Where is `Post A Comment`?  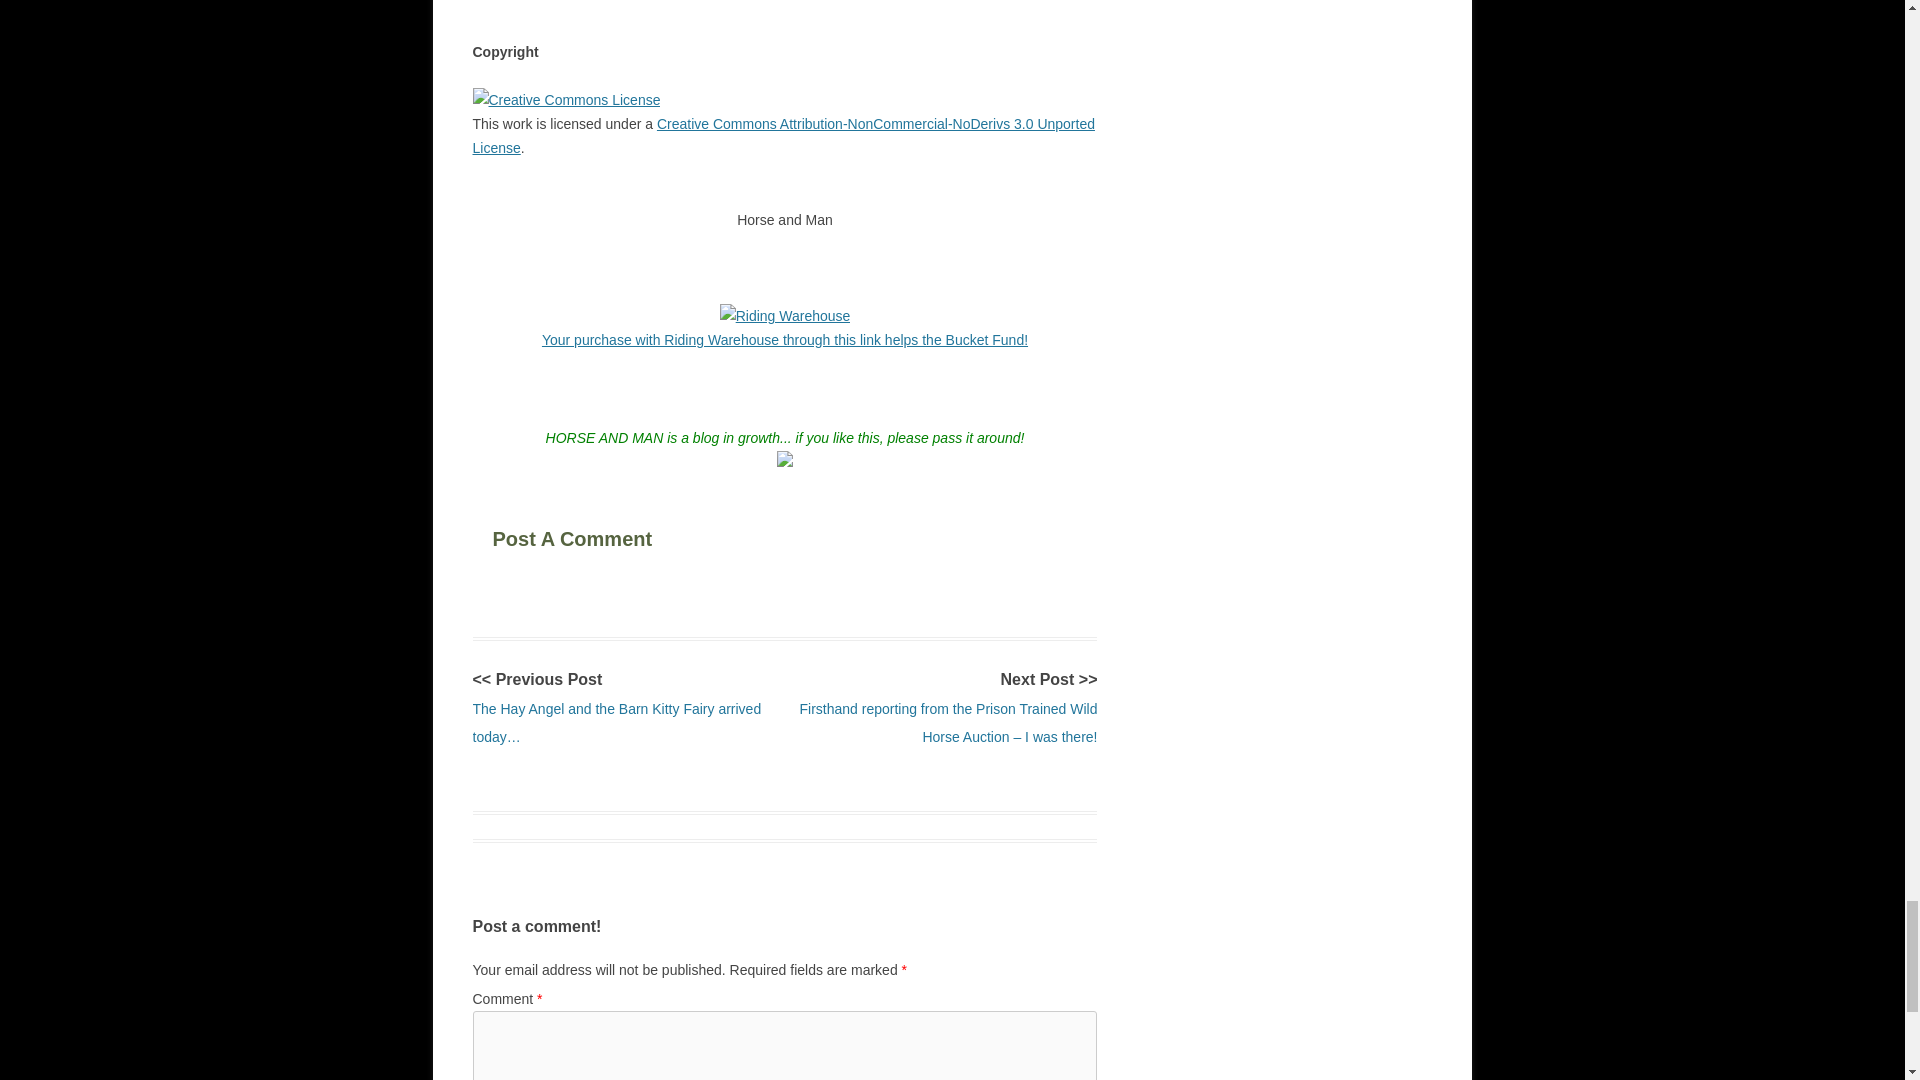 Post A Comment is located at coordinates (614, 534).